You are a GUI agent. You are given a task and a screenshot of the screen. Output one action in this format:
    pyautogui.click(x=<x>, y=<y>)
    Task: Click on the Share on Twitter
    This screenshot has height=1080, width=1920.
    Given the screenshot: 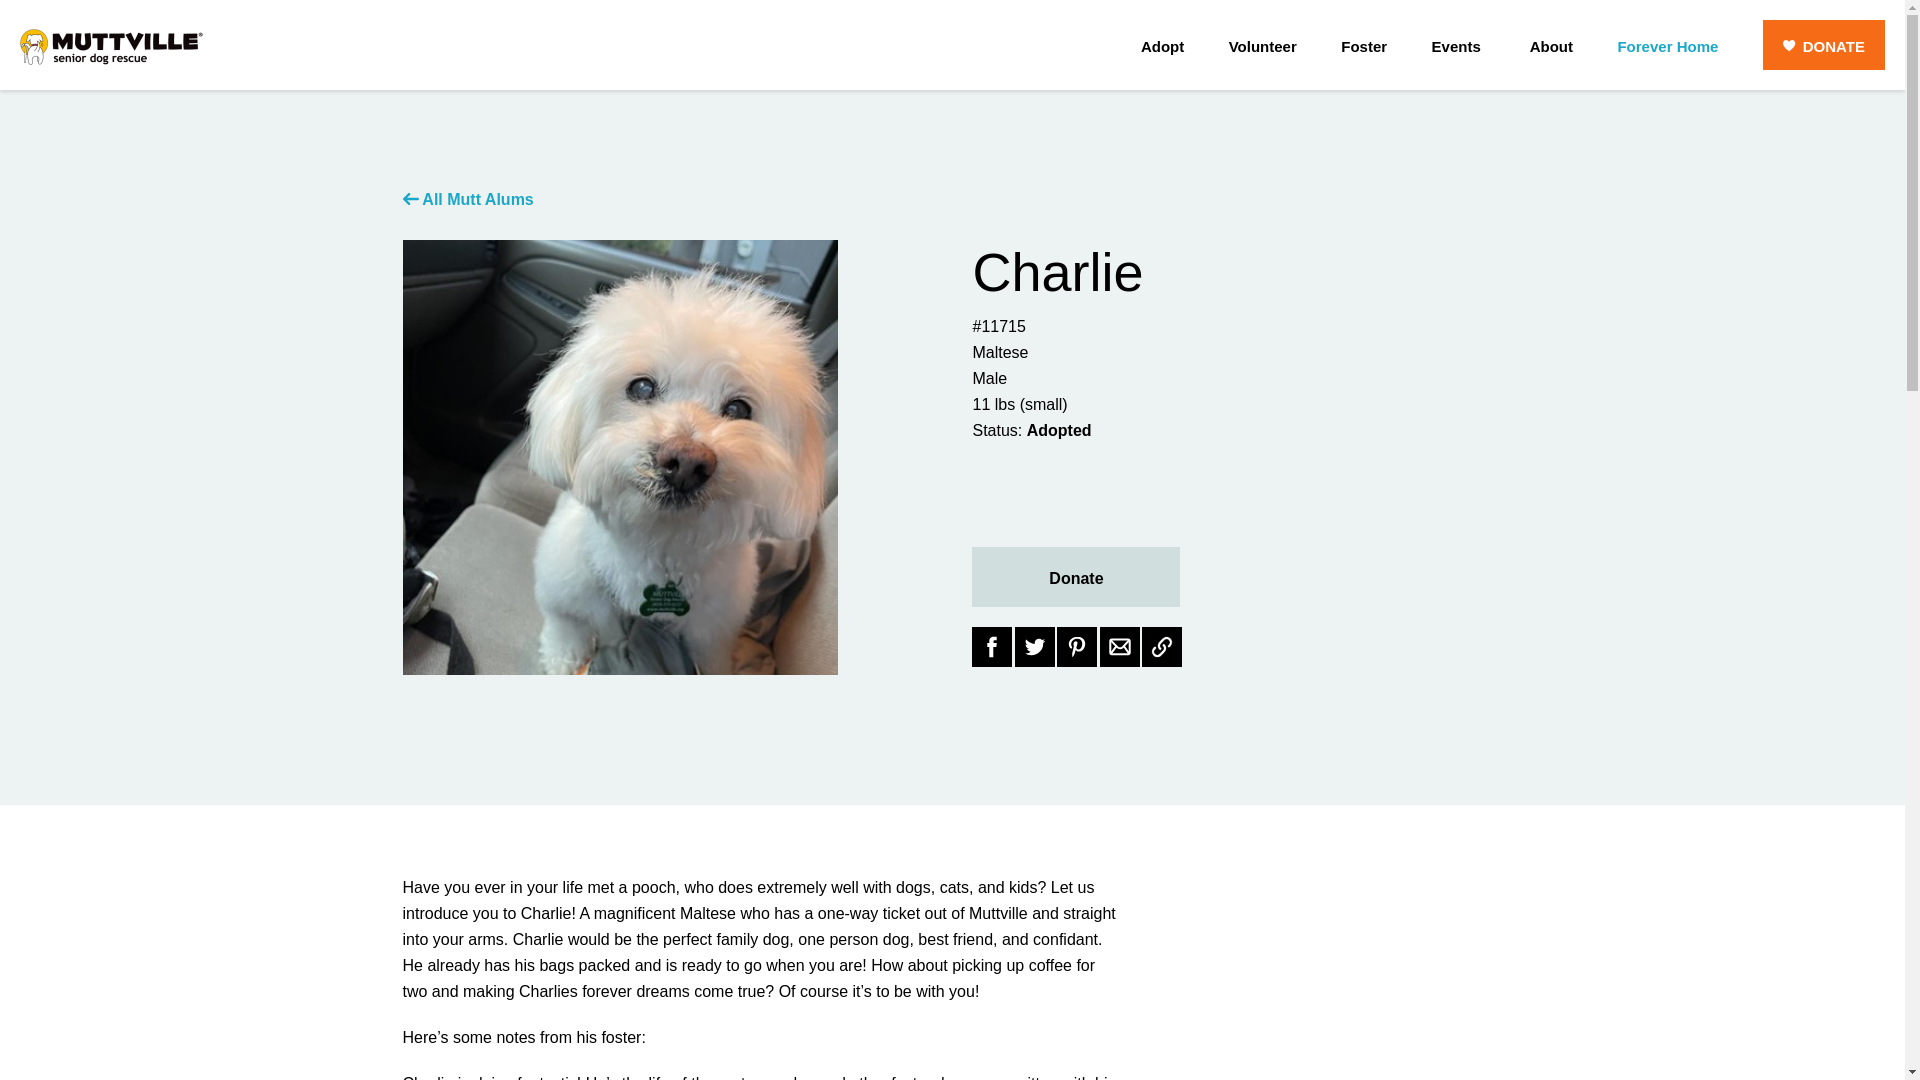 What is the action you would take?
    pyautogui.click(x=1034, y=647)
    